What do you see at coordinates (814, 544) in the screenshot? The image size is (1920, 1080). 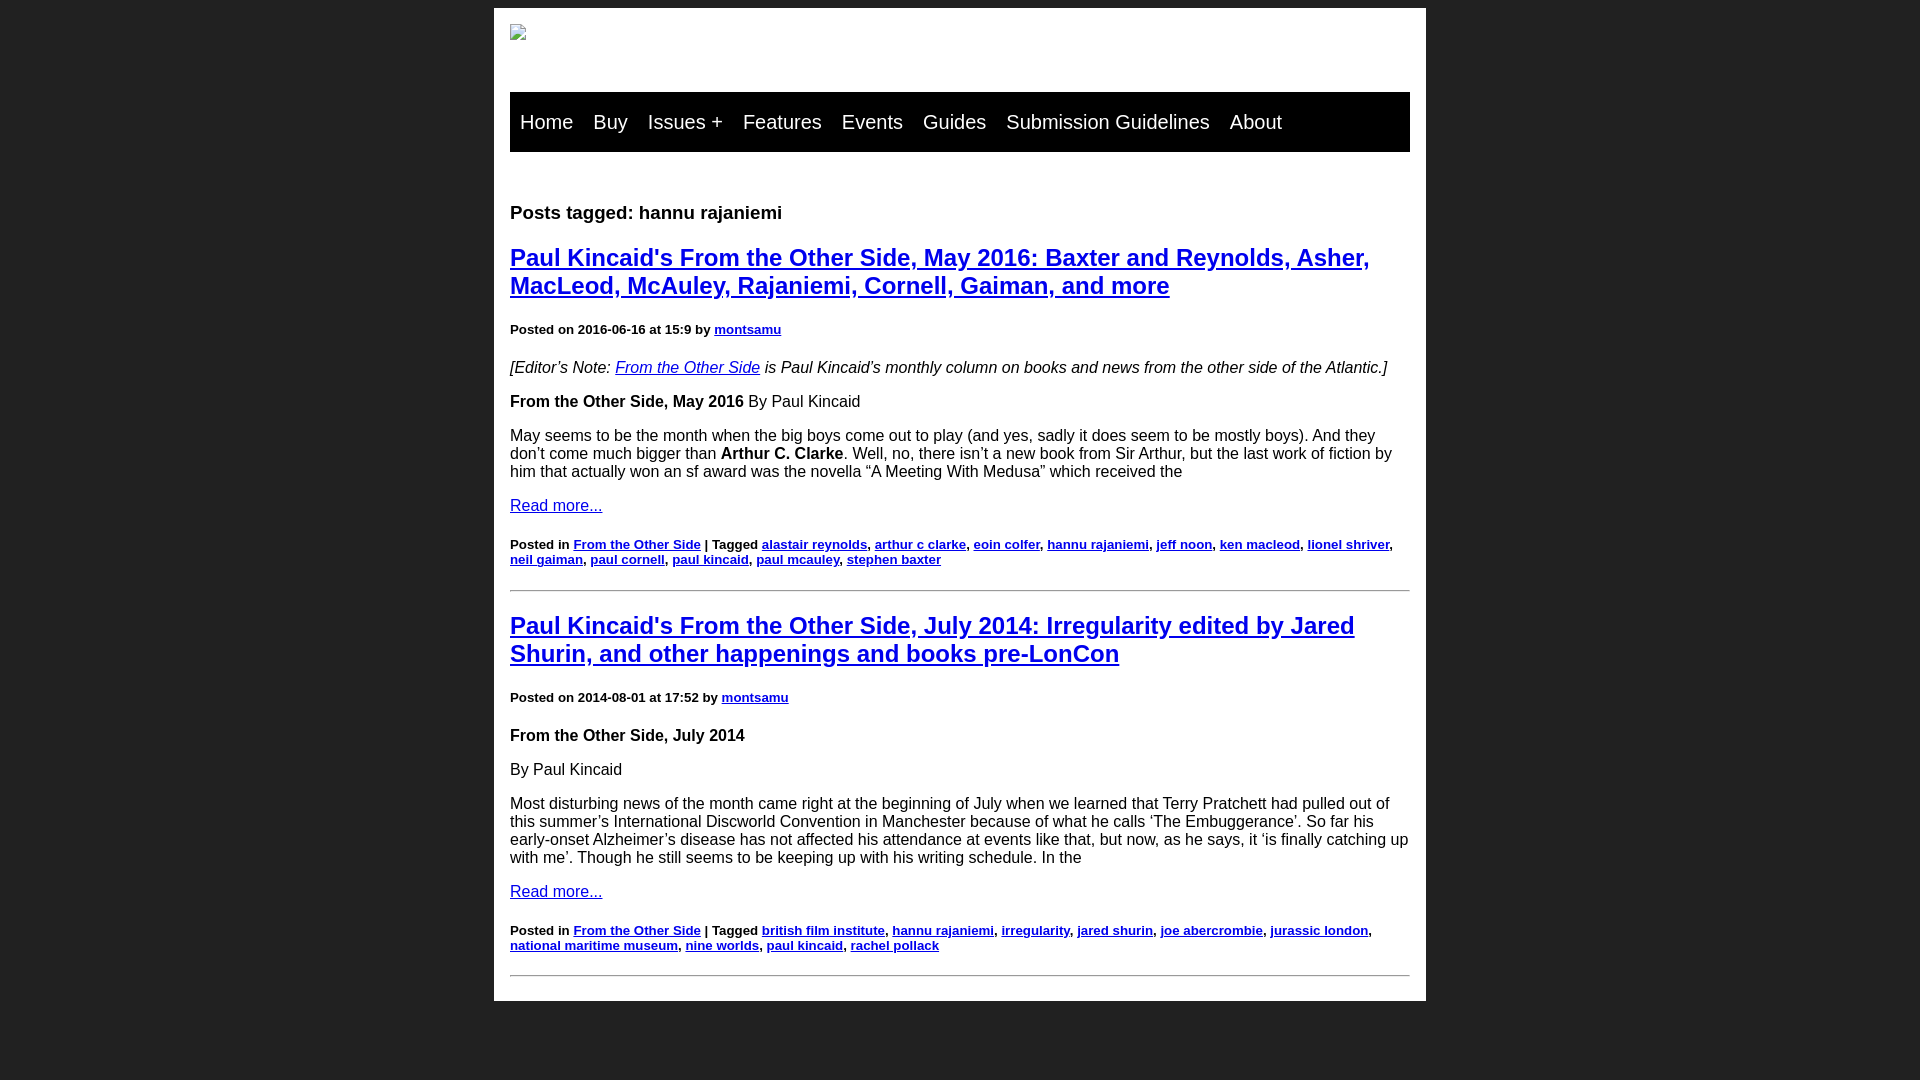 I see `alastair reynolds` at bounding box center [814, 544].